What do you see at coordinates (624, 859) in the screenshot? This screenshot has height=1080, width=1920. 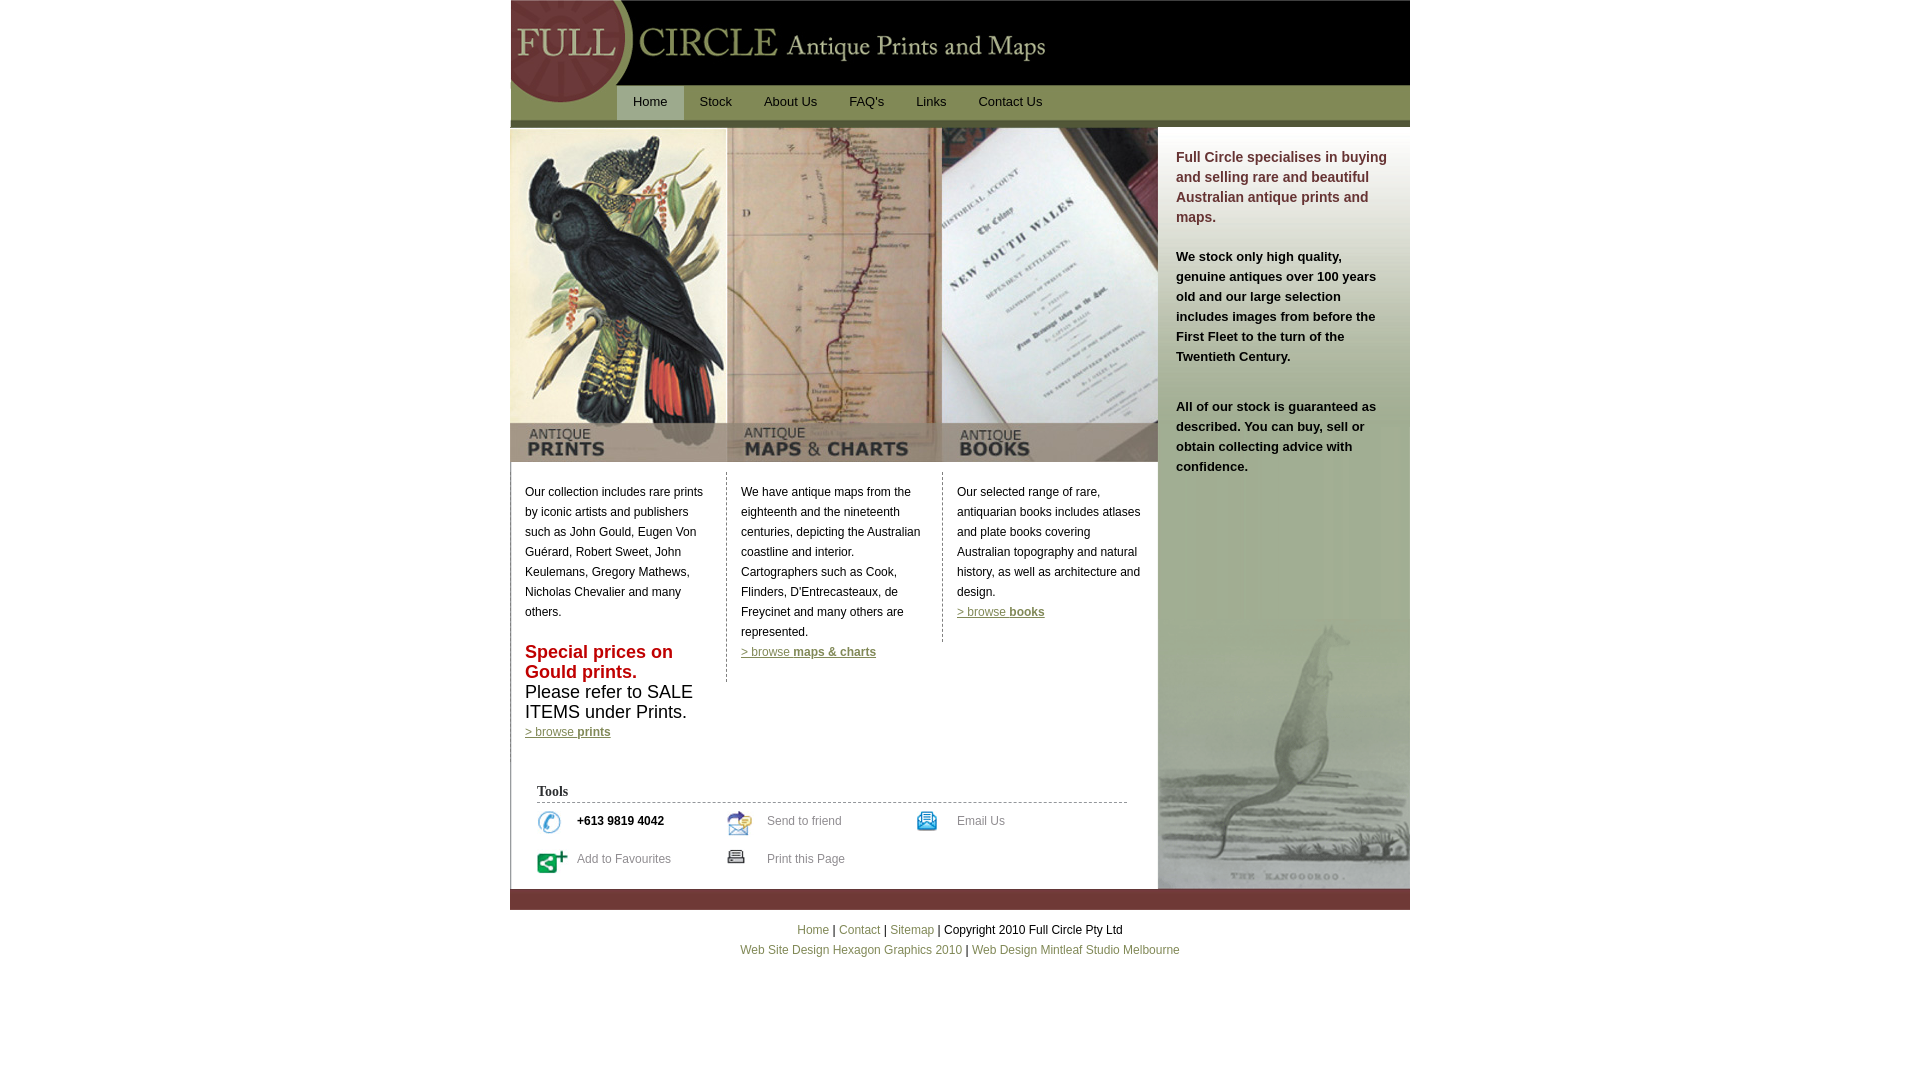 I see `Add to Favourites` at bounding box center [624, 859].